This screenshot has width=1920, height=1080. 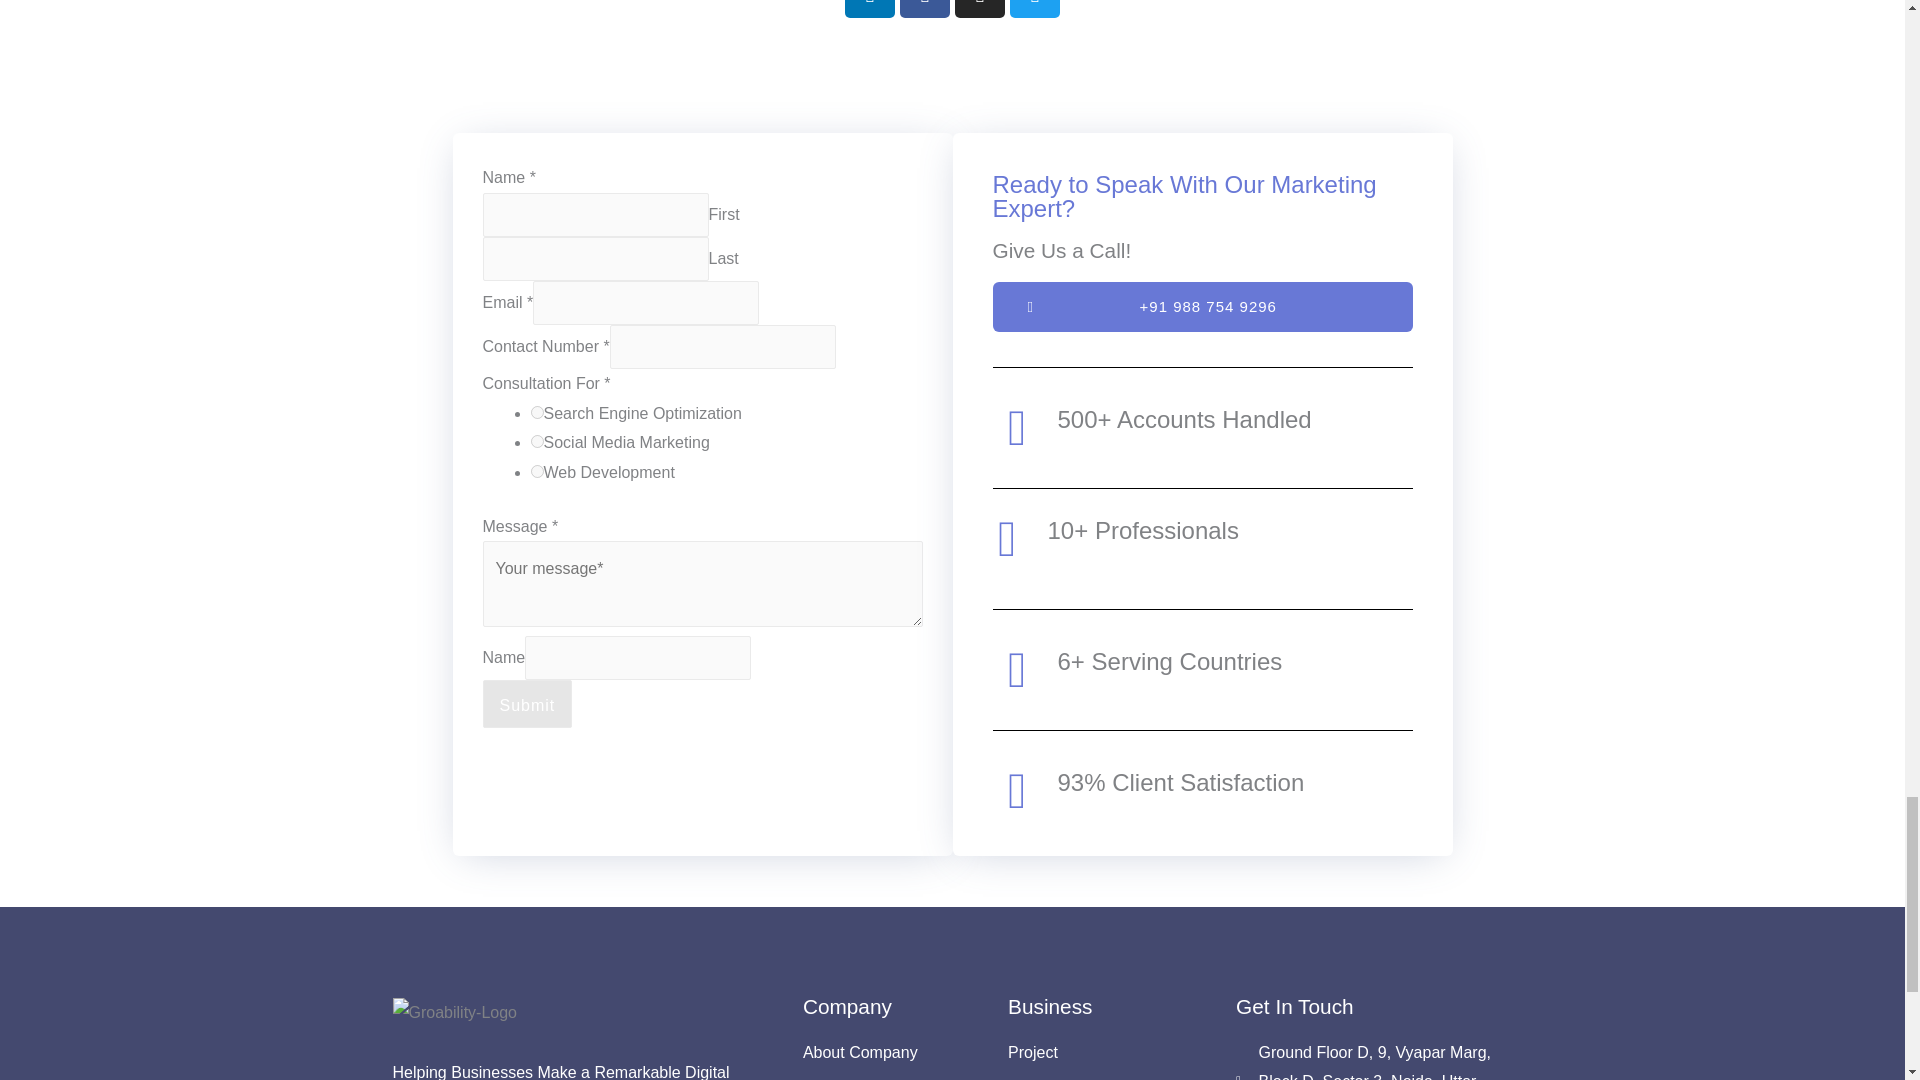 I want to click on Social Media Marketing, so click(x=536, y=442).